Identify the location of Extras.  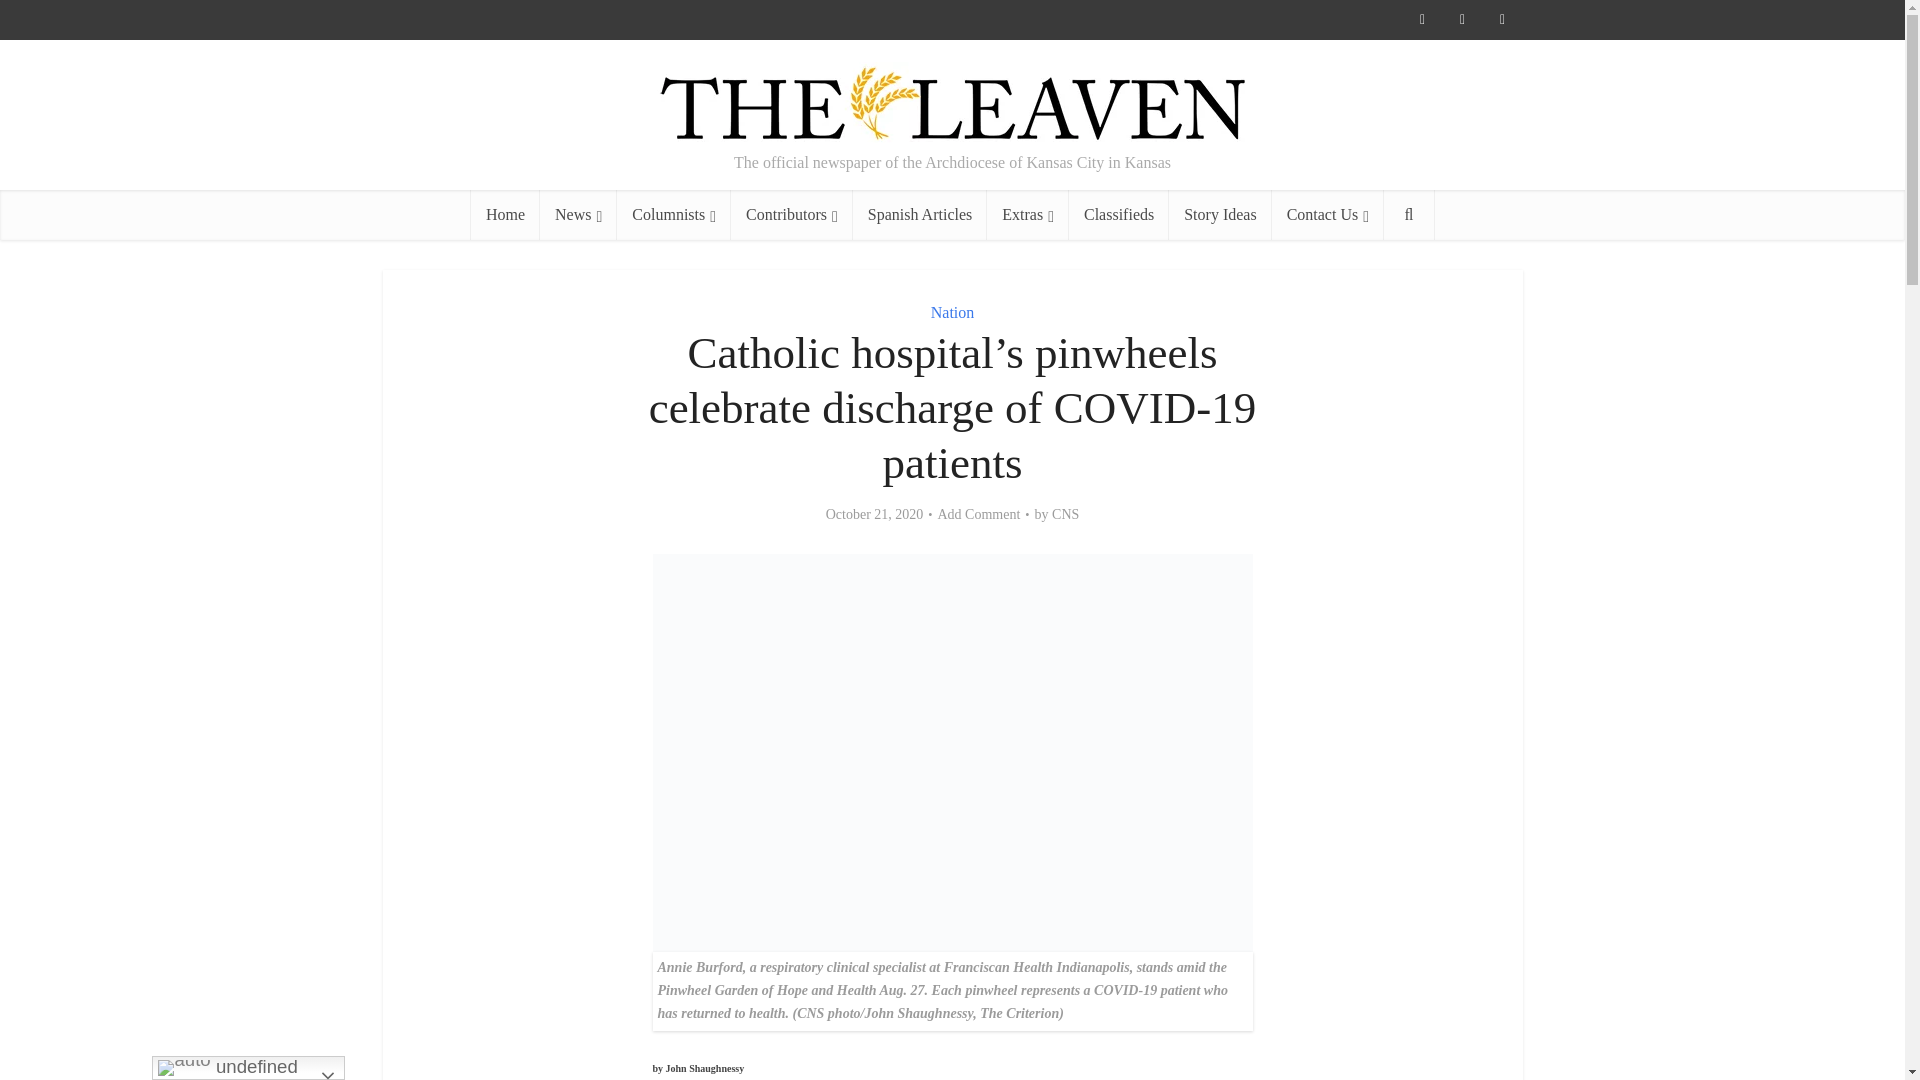
(1028, 214).